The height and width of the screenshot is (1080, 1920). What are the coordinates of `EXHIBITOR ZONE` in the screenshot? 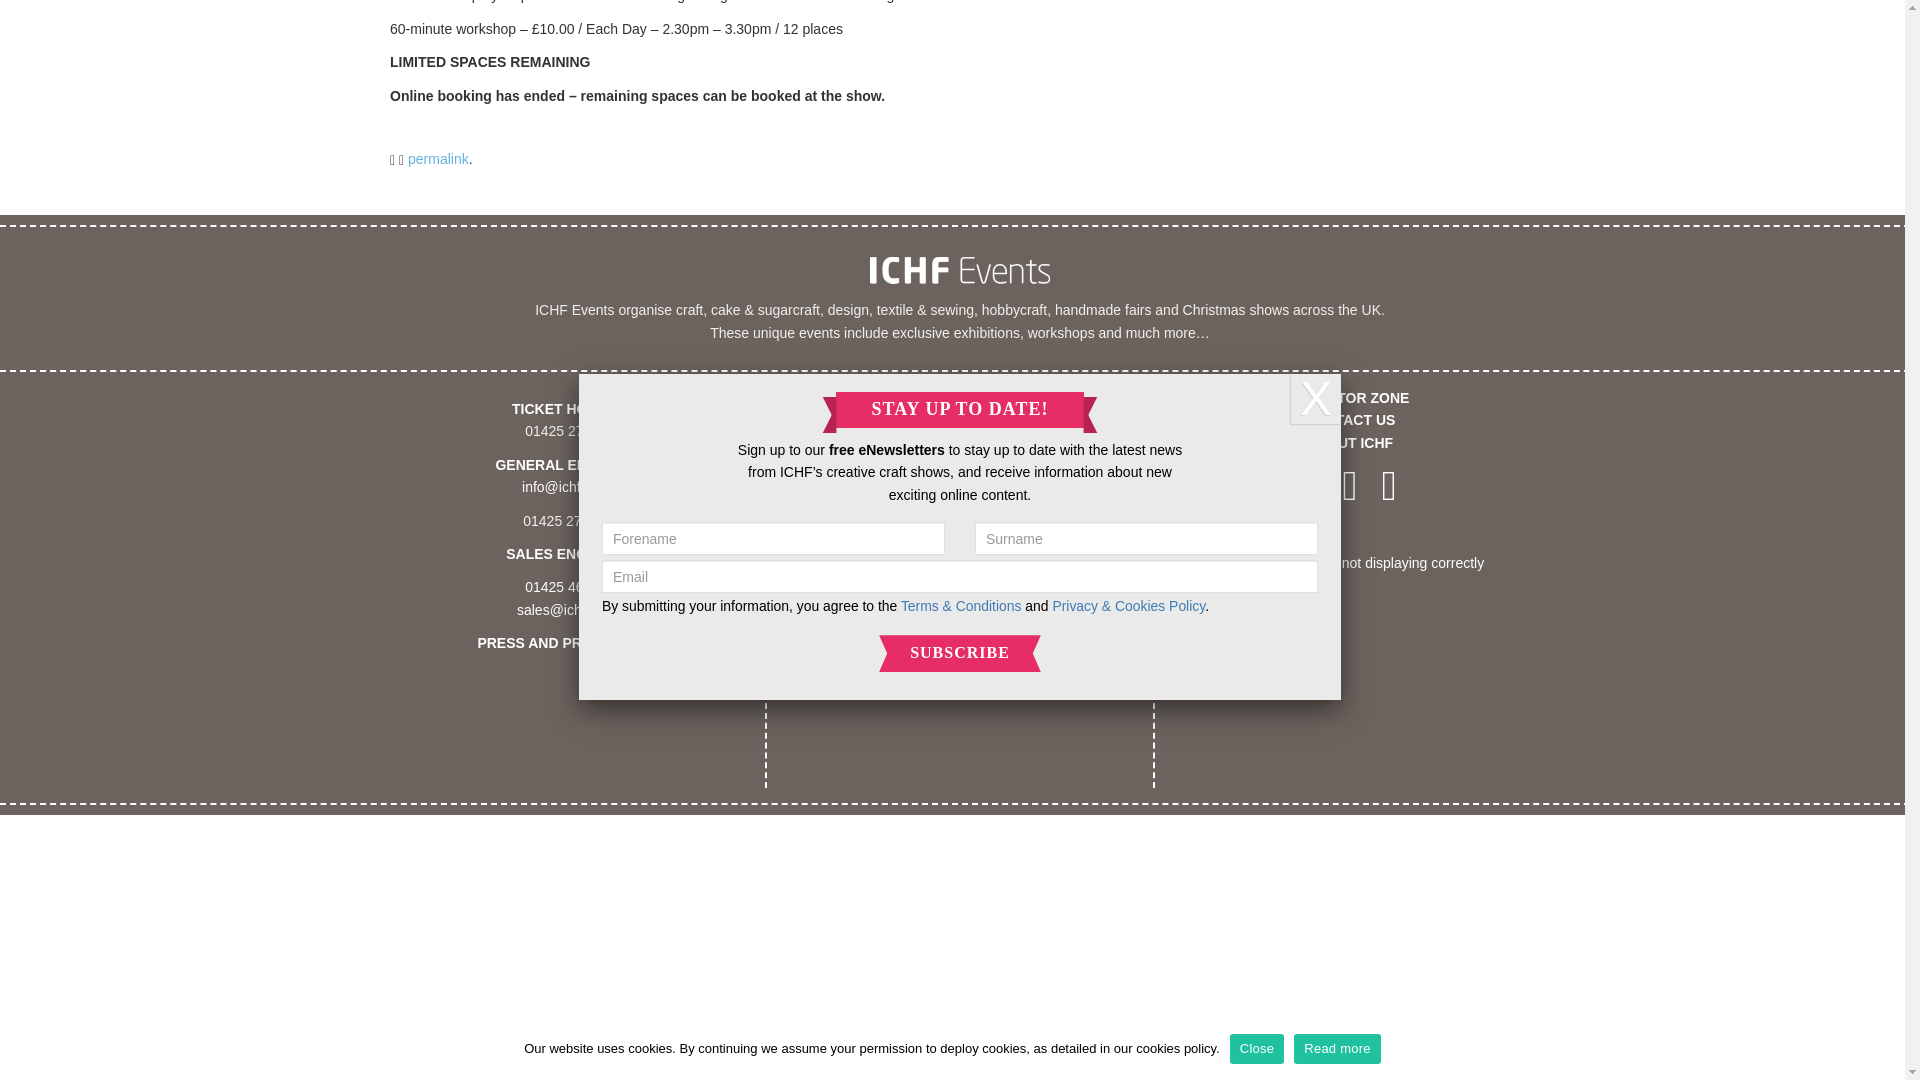 It's located at (1350, 398).